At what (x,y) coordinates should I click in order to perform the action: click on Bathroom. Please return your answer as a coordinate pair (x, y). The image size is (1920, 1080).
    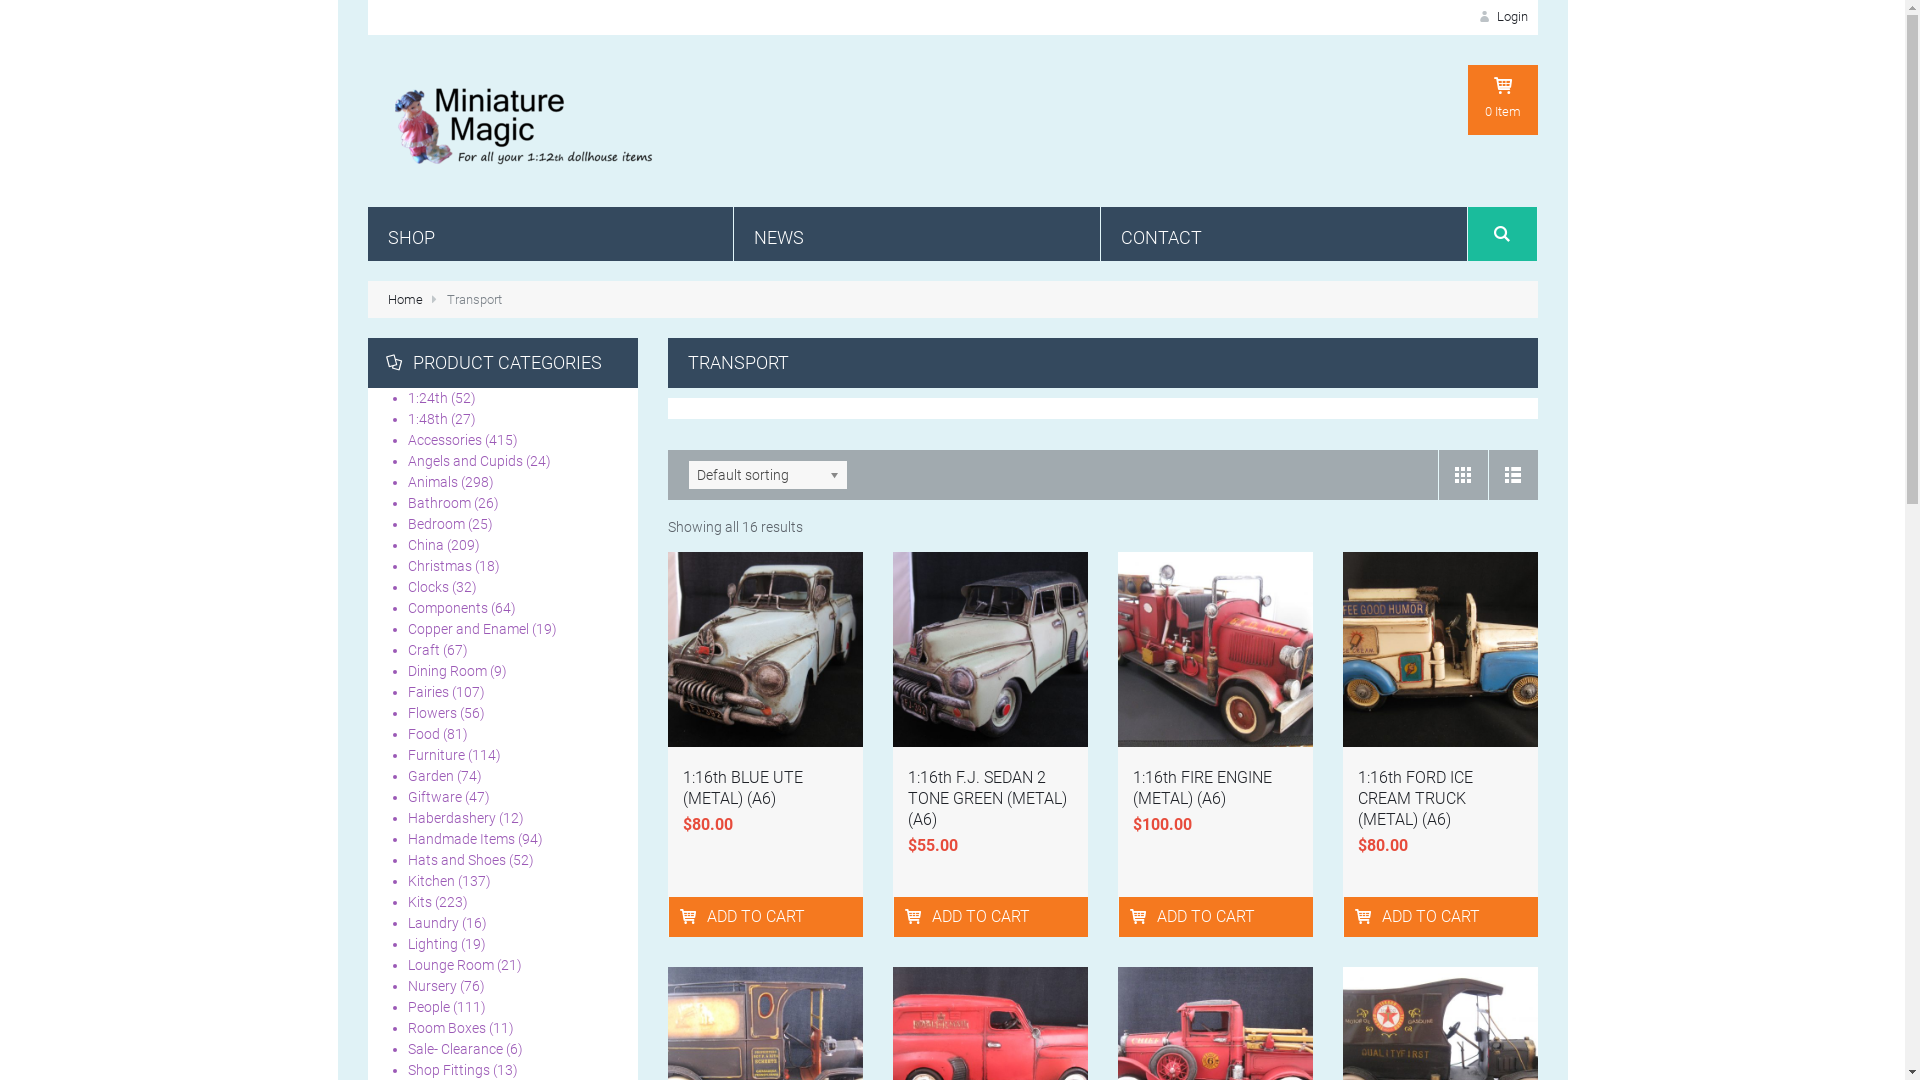
    Looking at the image, I should click on (440, 503).